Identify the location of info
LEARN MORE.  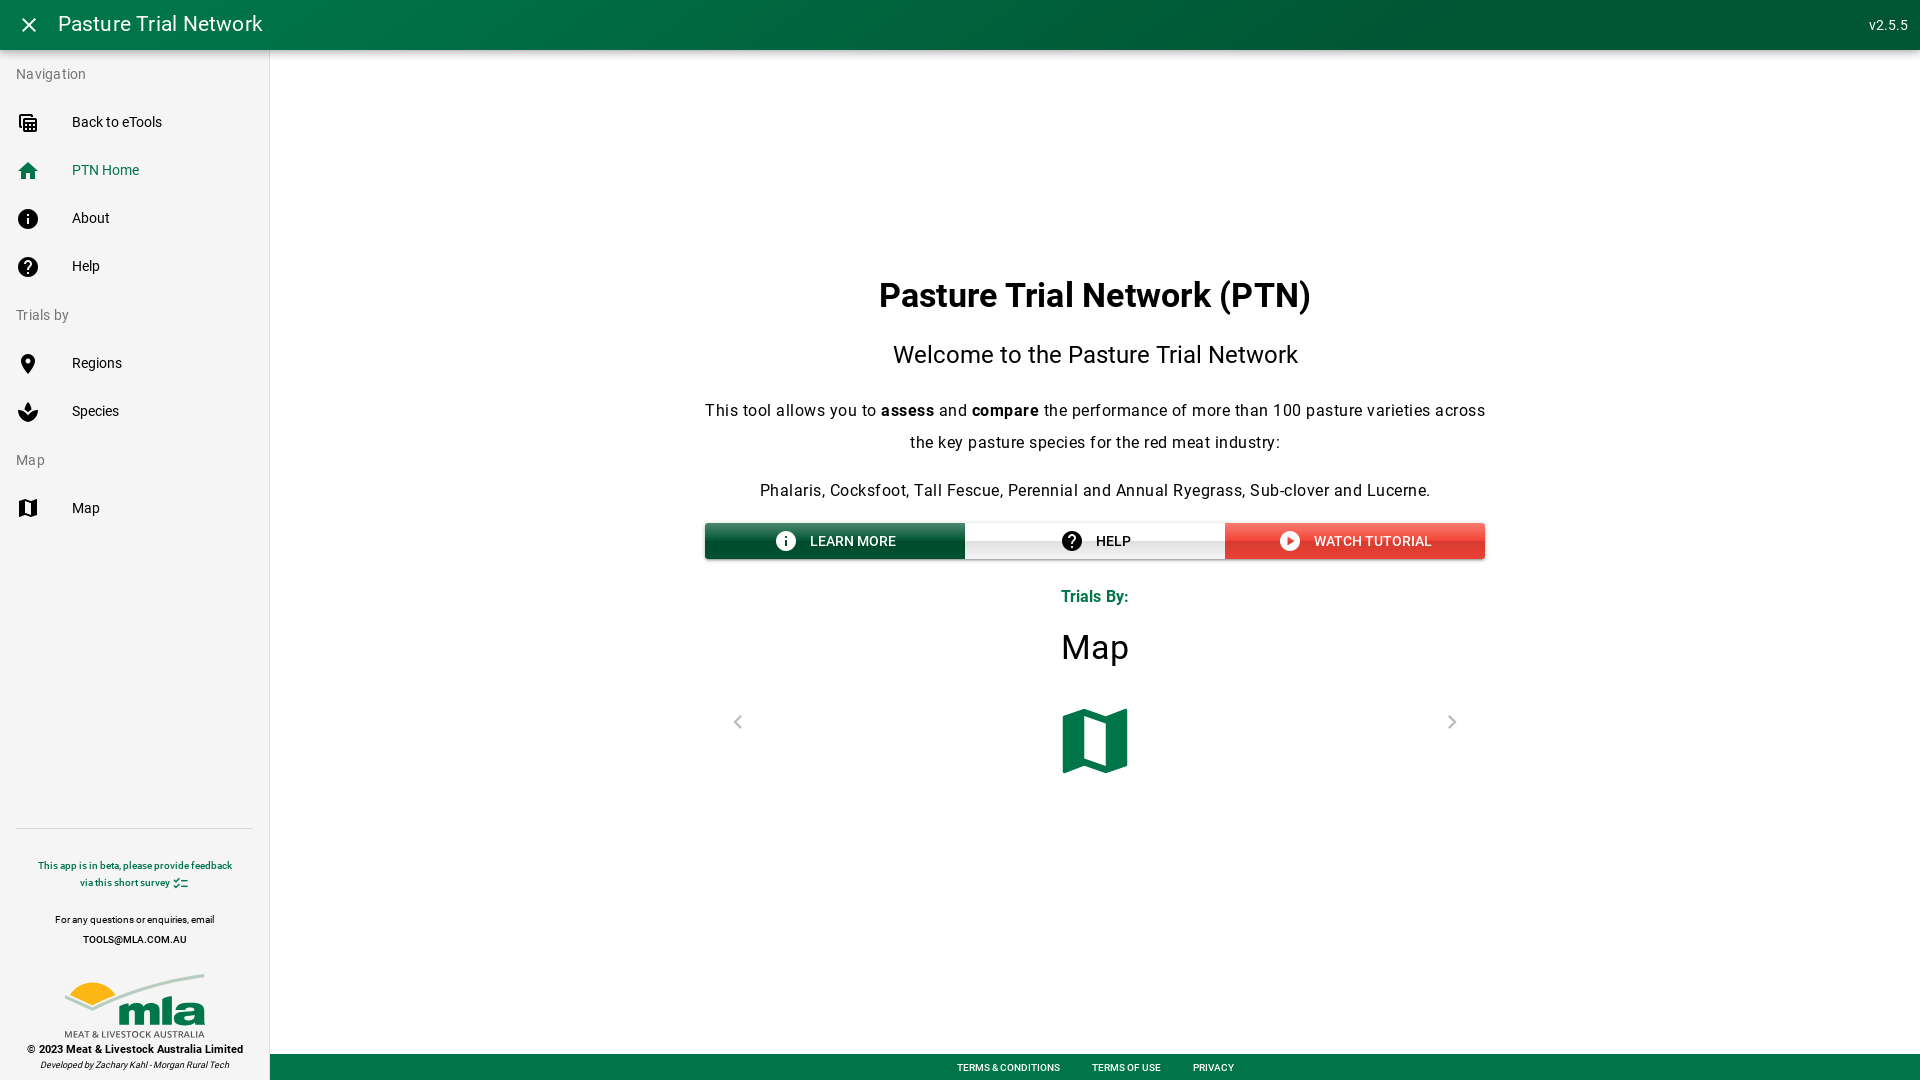
(834, 541).